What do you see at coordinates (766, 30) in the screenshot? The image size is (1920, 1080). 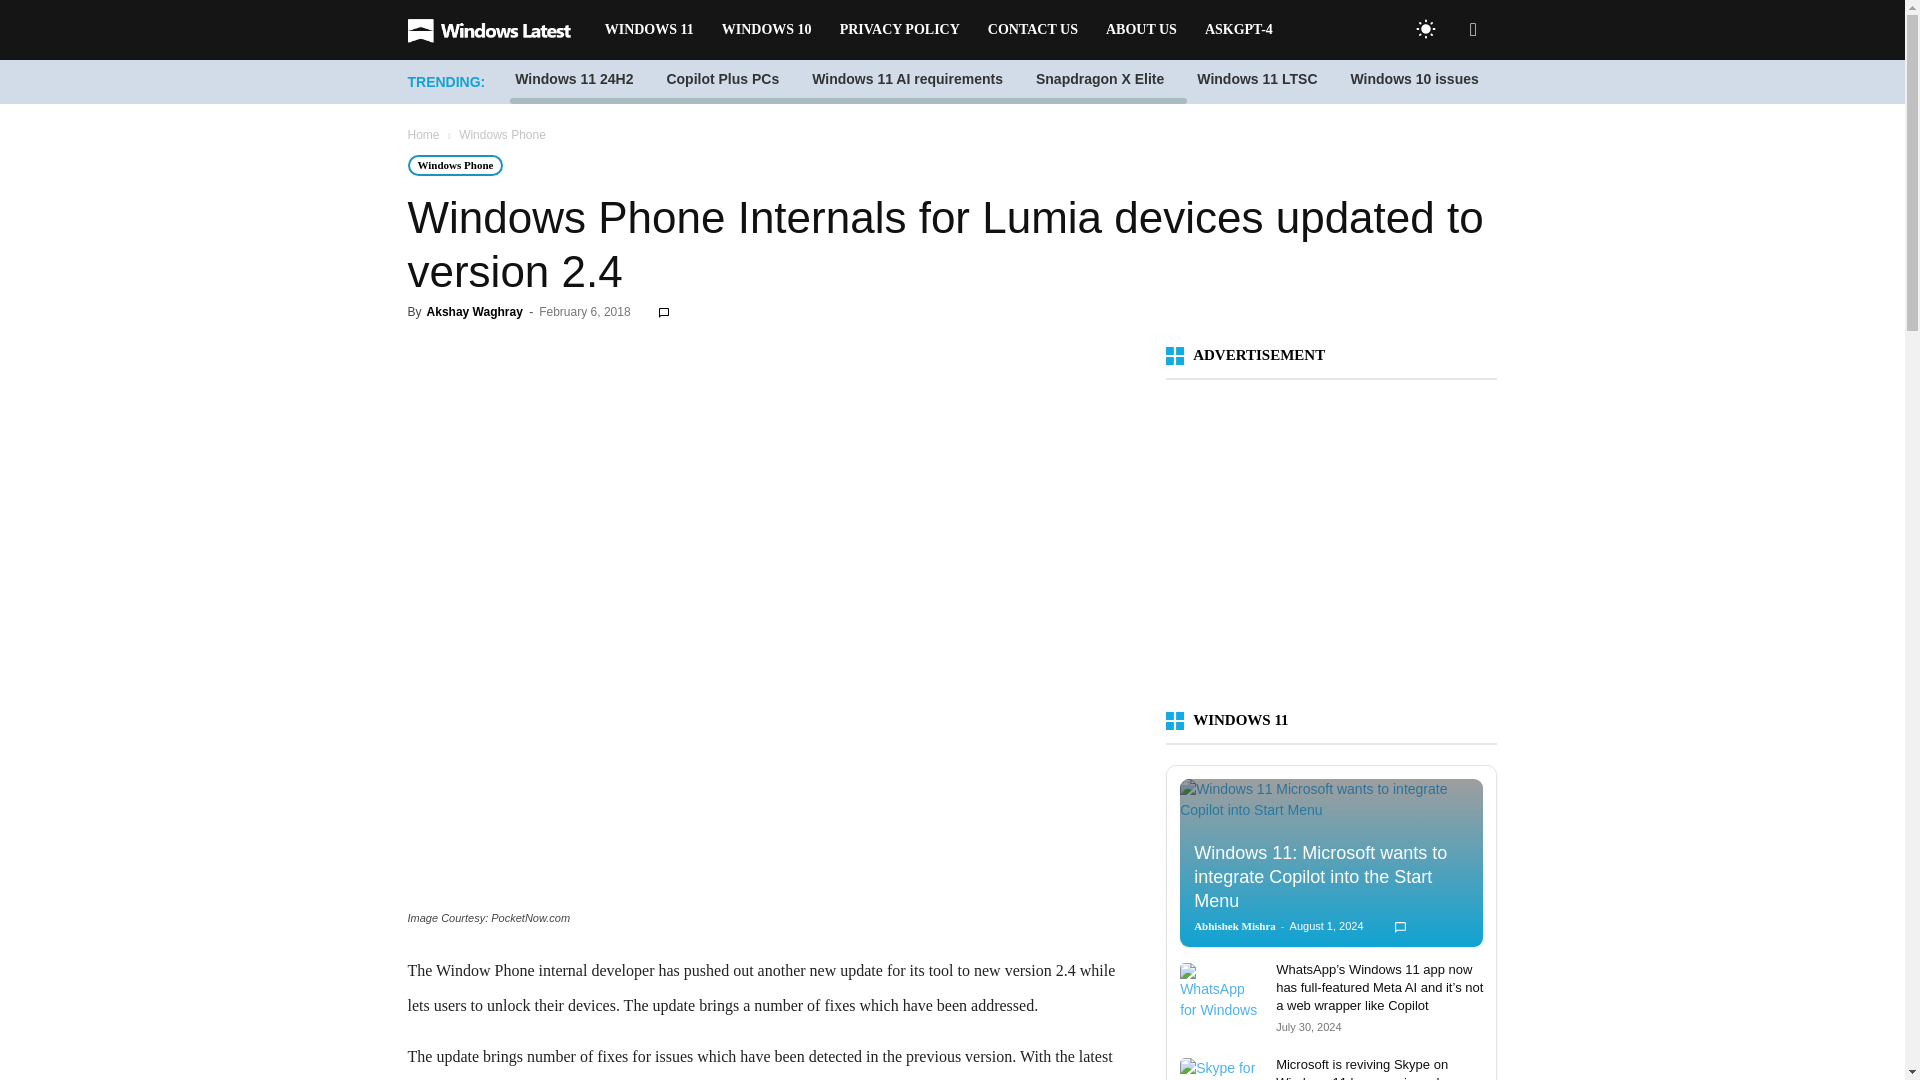 I see `WINDOWS 10` at bounding box center [766, 30].